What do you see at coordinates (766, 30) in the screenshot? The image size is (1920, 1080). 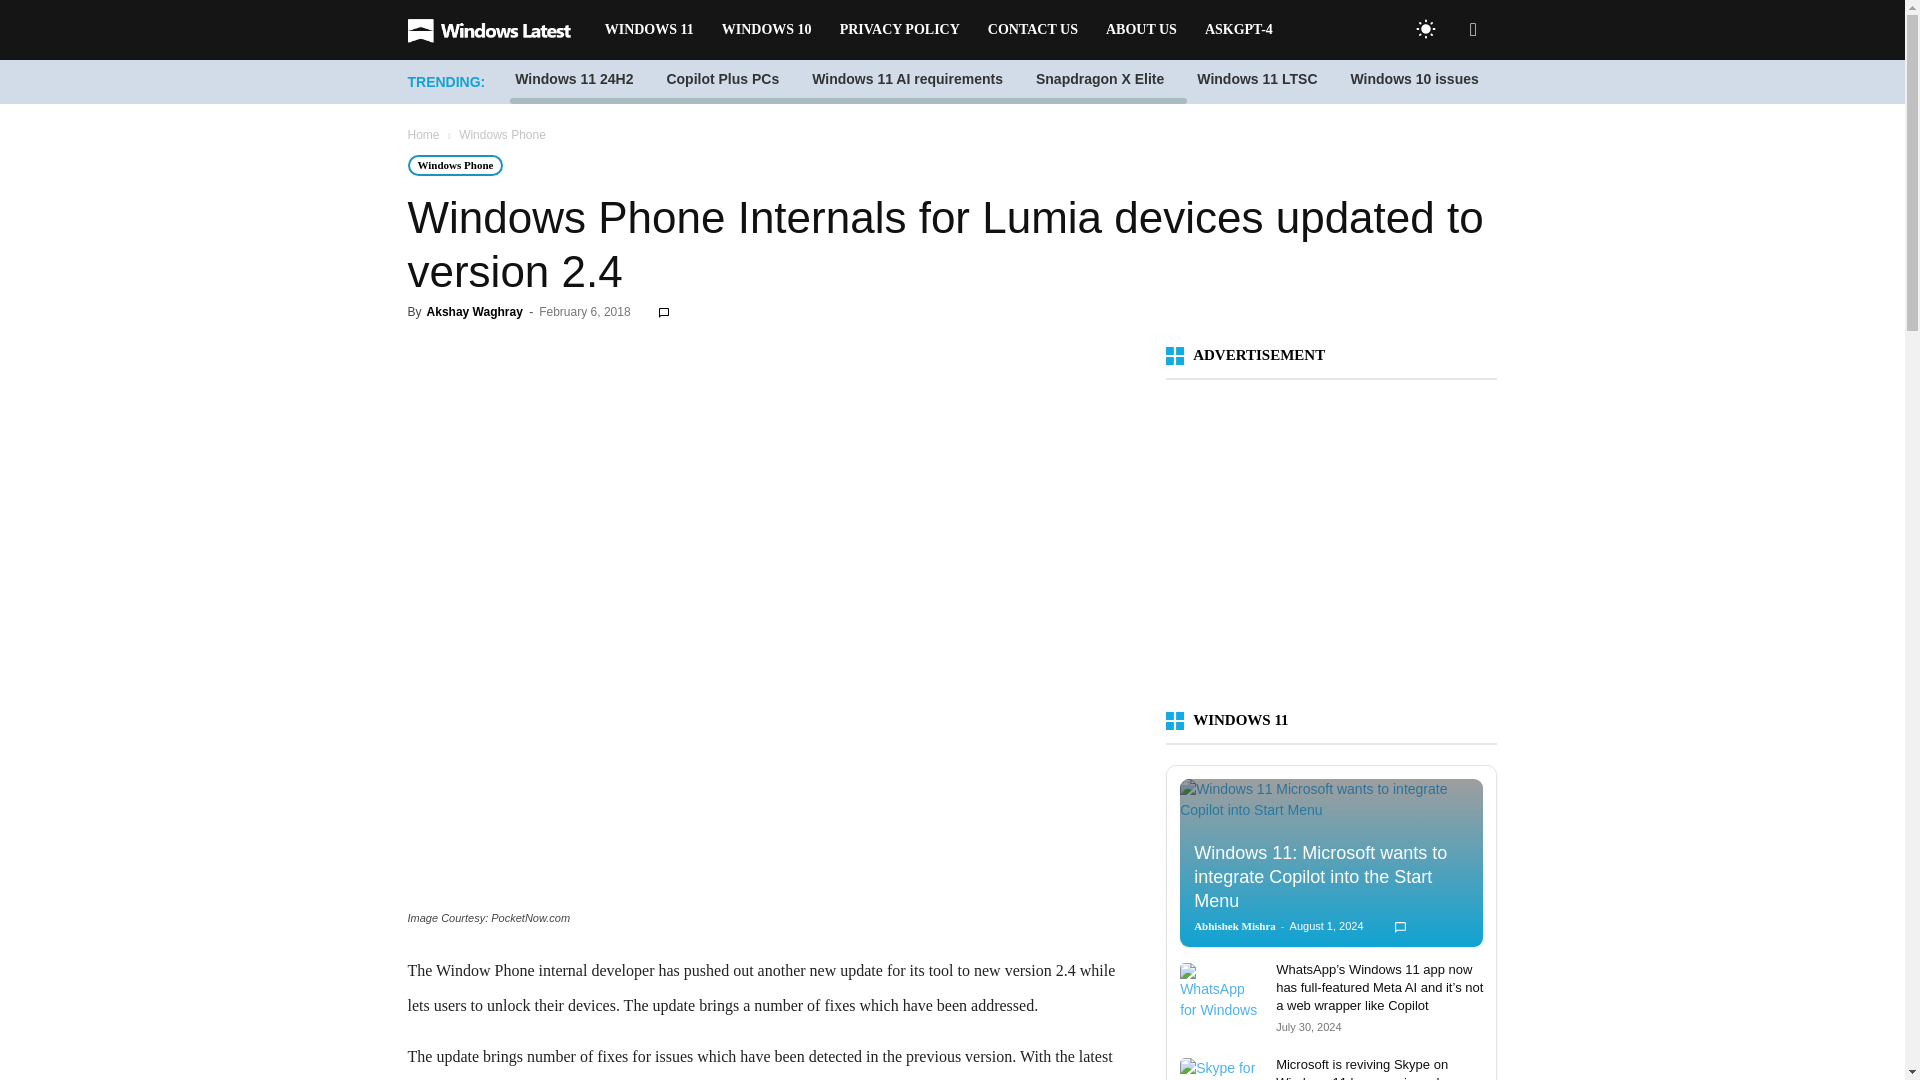 I see `WINDOWS 10` at bounding box center [766, 30].